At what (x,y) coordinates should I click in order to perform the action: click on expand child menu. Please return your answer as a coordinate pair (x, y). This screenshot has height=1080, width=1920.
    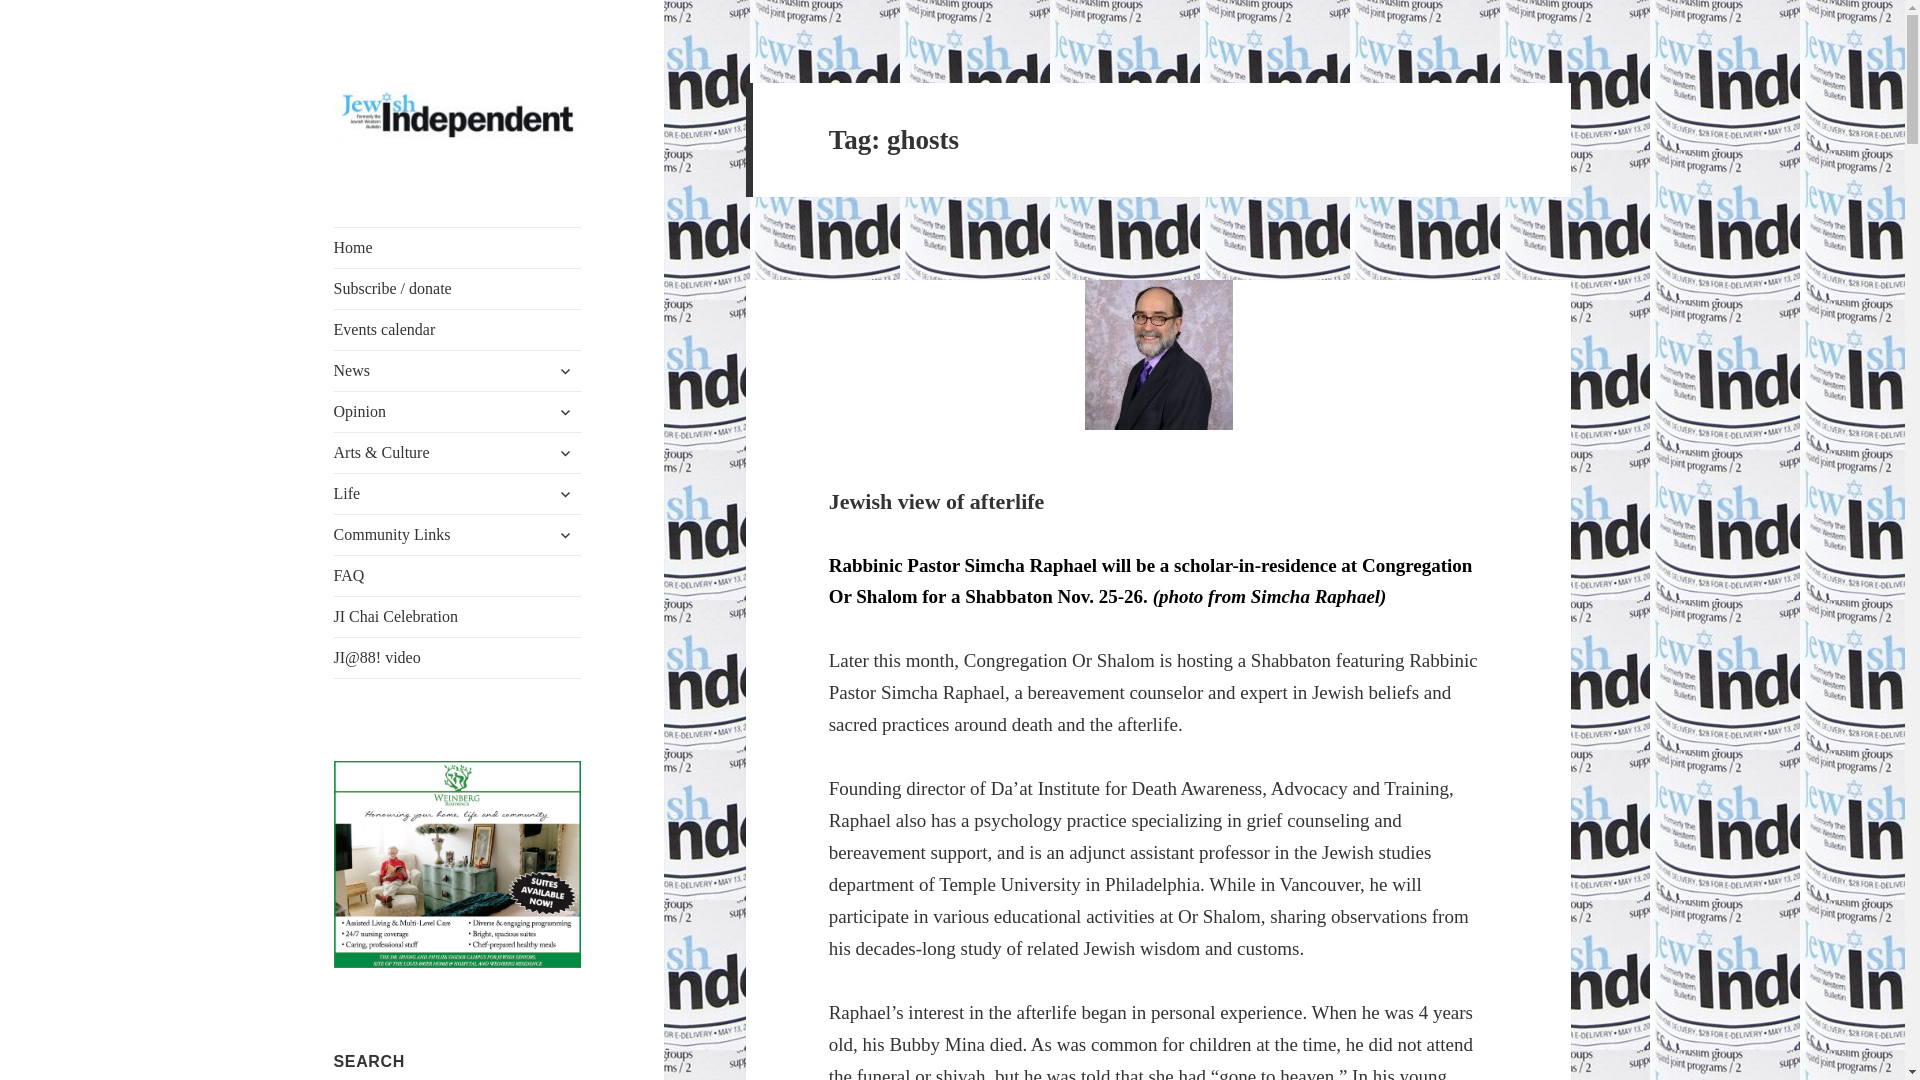
    Looking at the image, I should click on (565, 534).